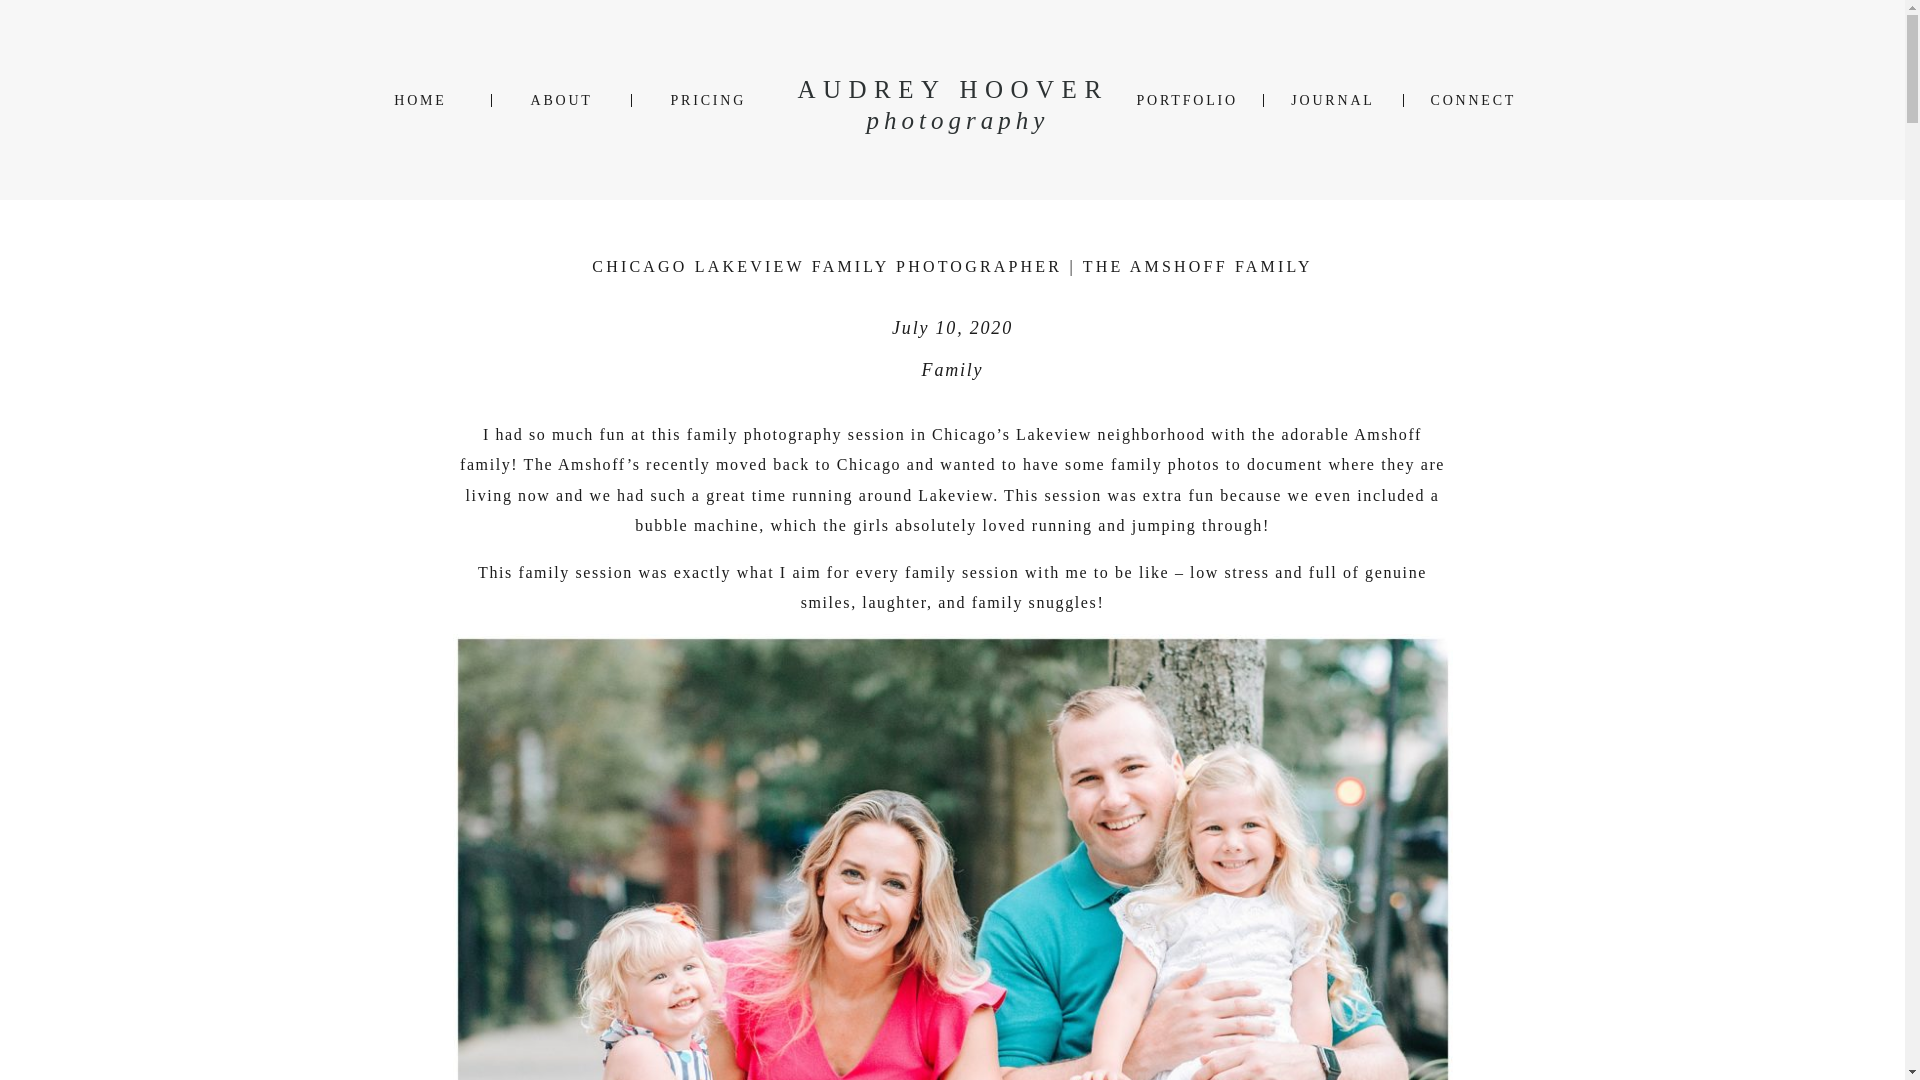 This screenshot has height=1080, width=1920. What do you see at coordinates (1185, 100) in the screenshot?
I see `PORTFOLIO` at bounding box center [1185, 100].